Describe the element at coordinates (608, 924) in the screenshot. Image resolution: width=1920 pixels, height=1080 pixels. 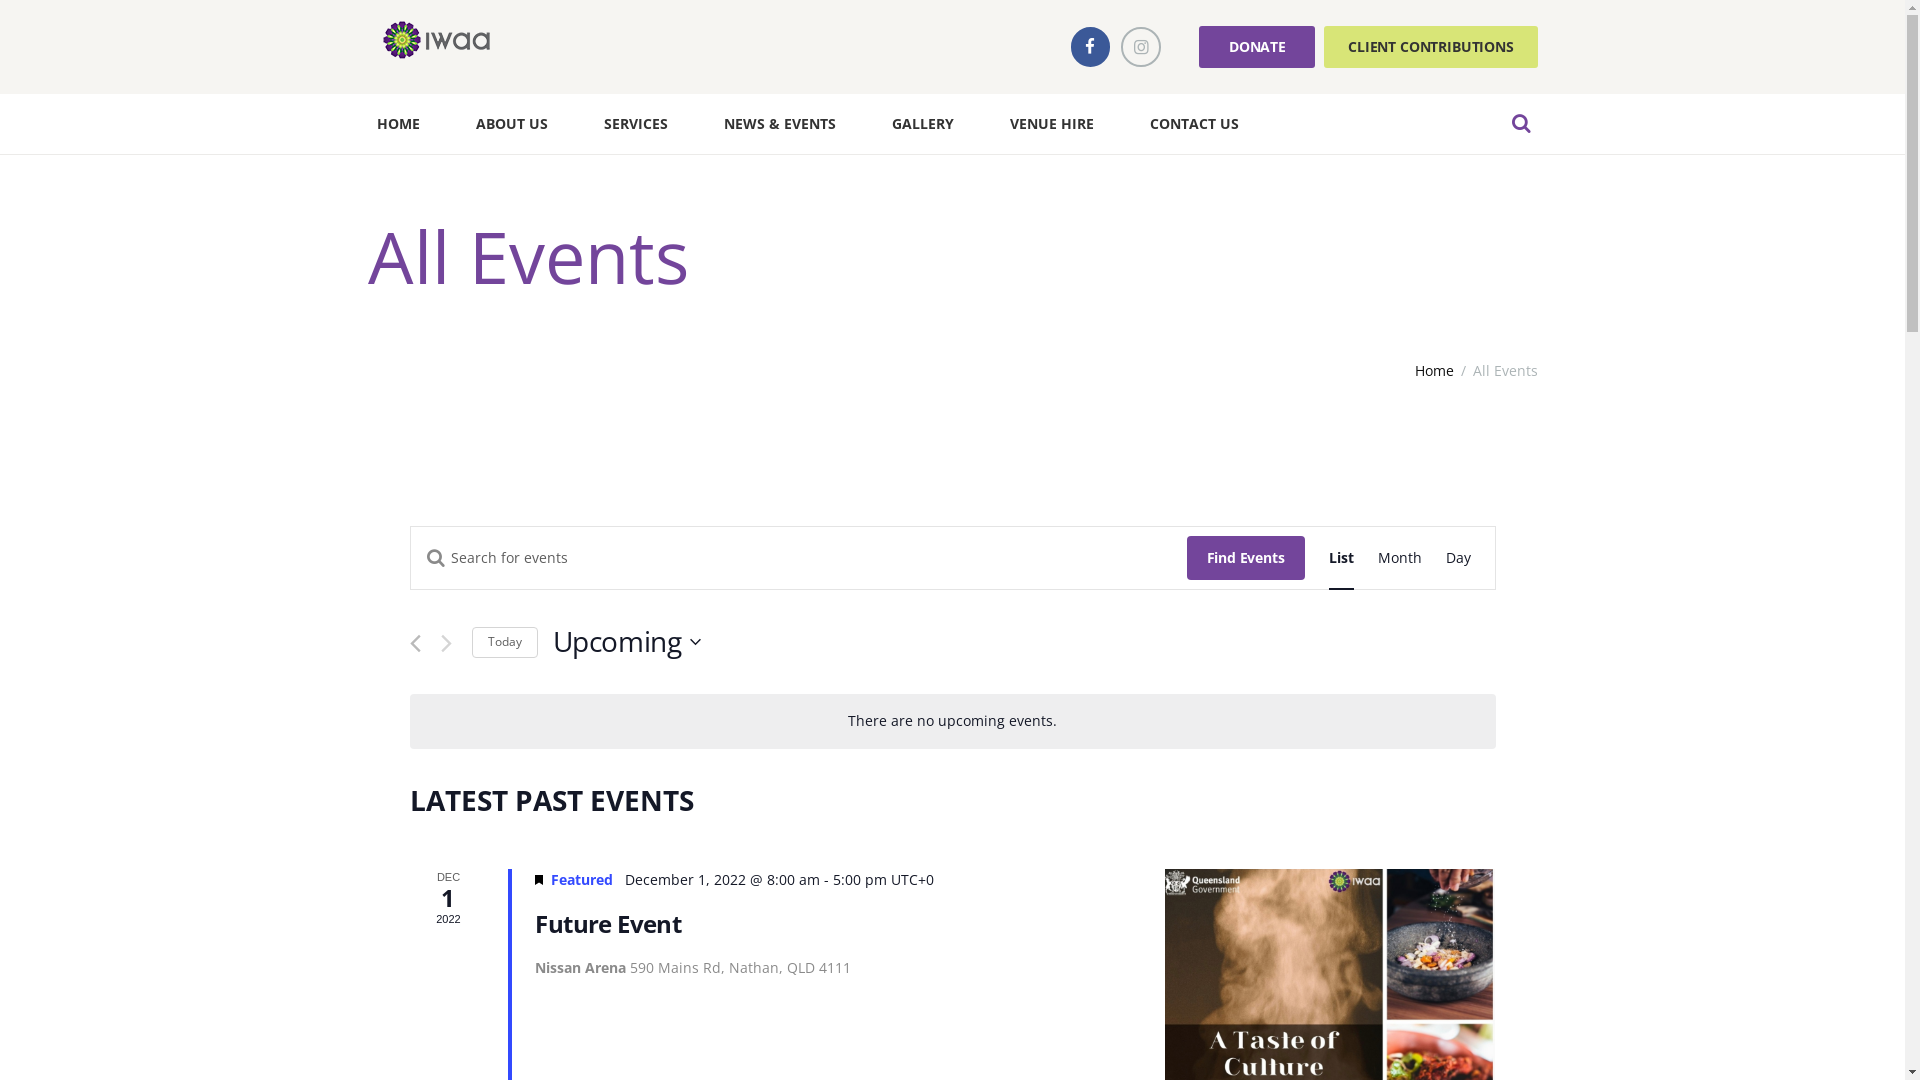
I see `Future Event` at that location.